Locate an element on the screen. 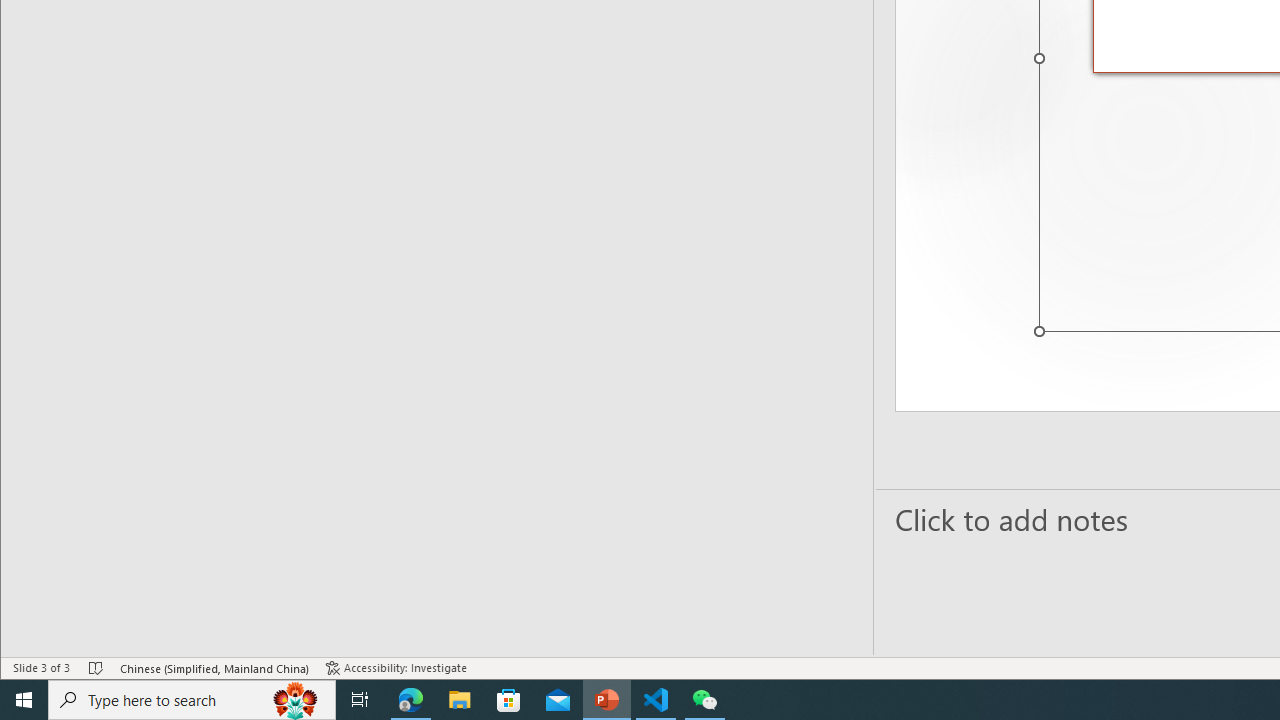  Accessibility Checker Accessibility: Investigate is located at coordinates (396, 668).